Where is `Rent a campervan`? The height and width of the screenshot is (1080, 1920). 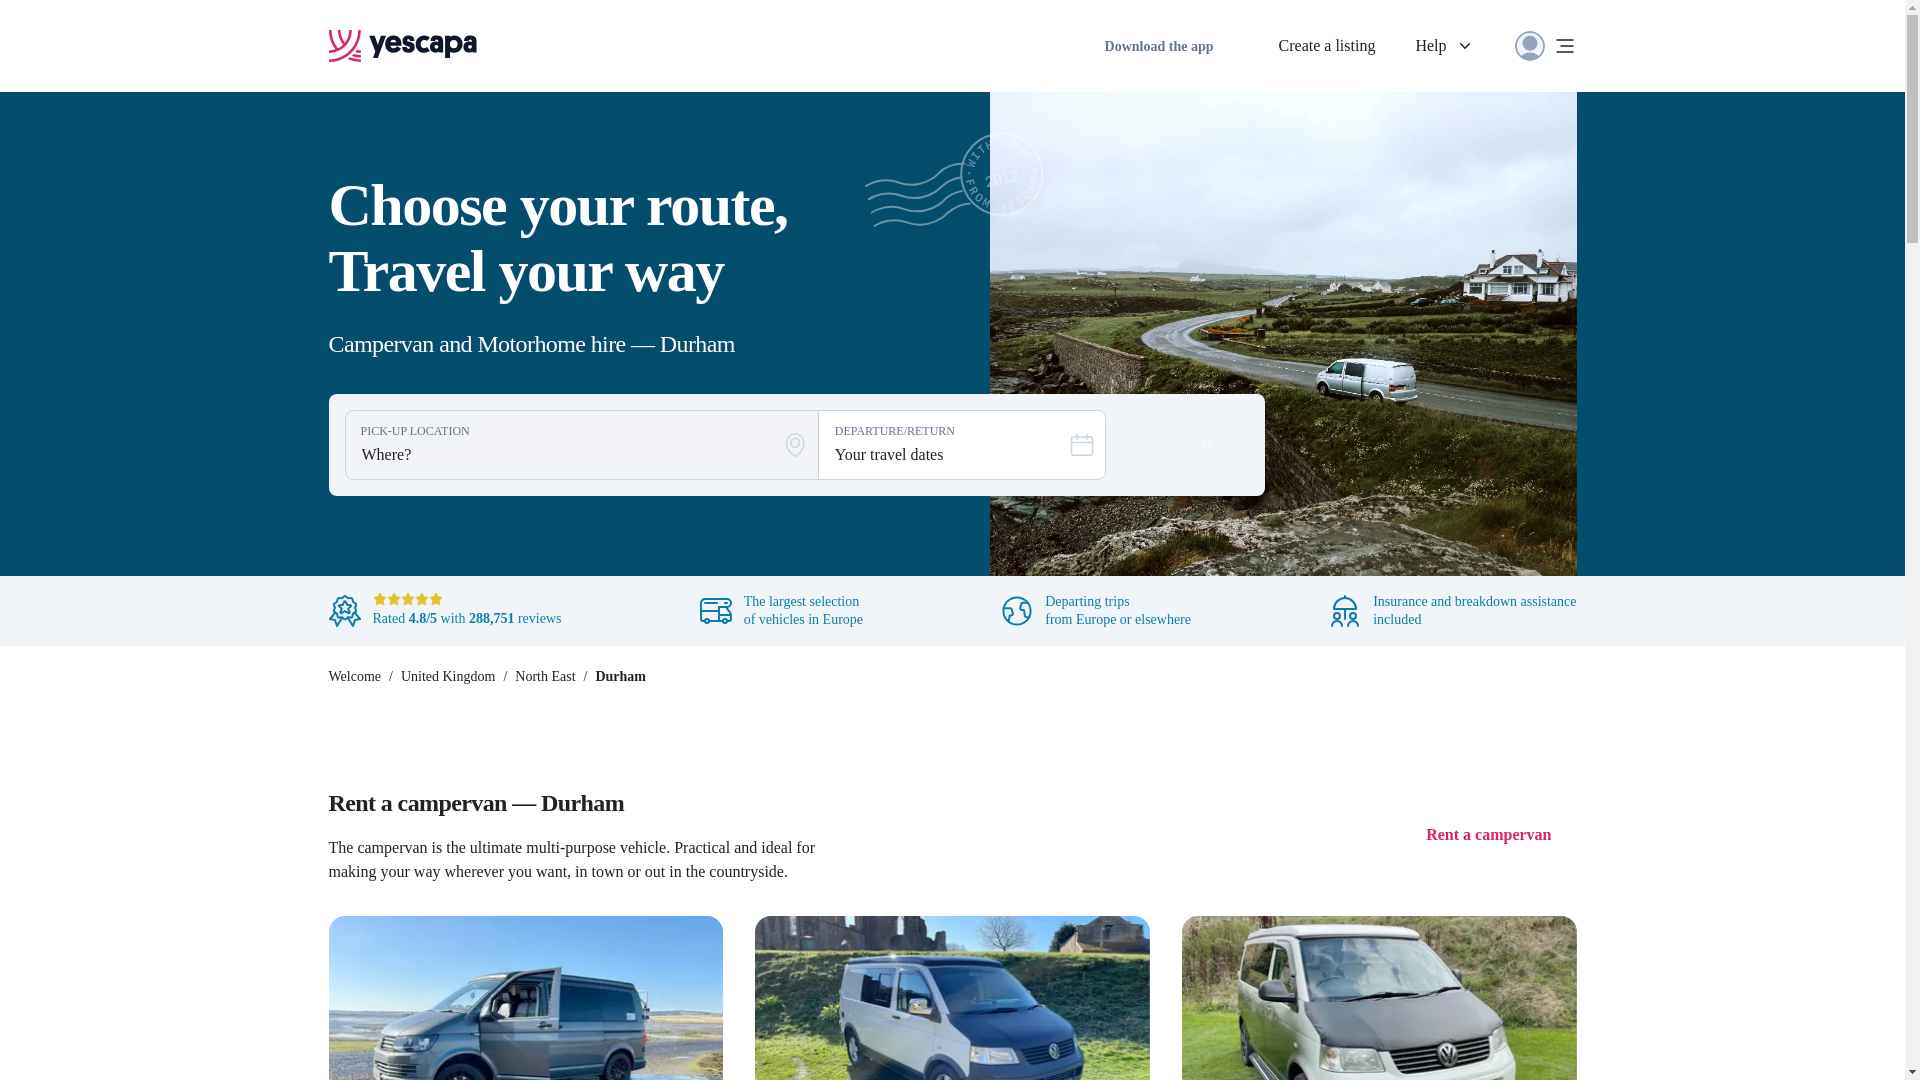
Rent a campervan is located at coordinates (1488, 834).